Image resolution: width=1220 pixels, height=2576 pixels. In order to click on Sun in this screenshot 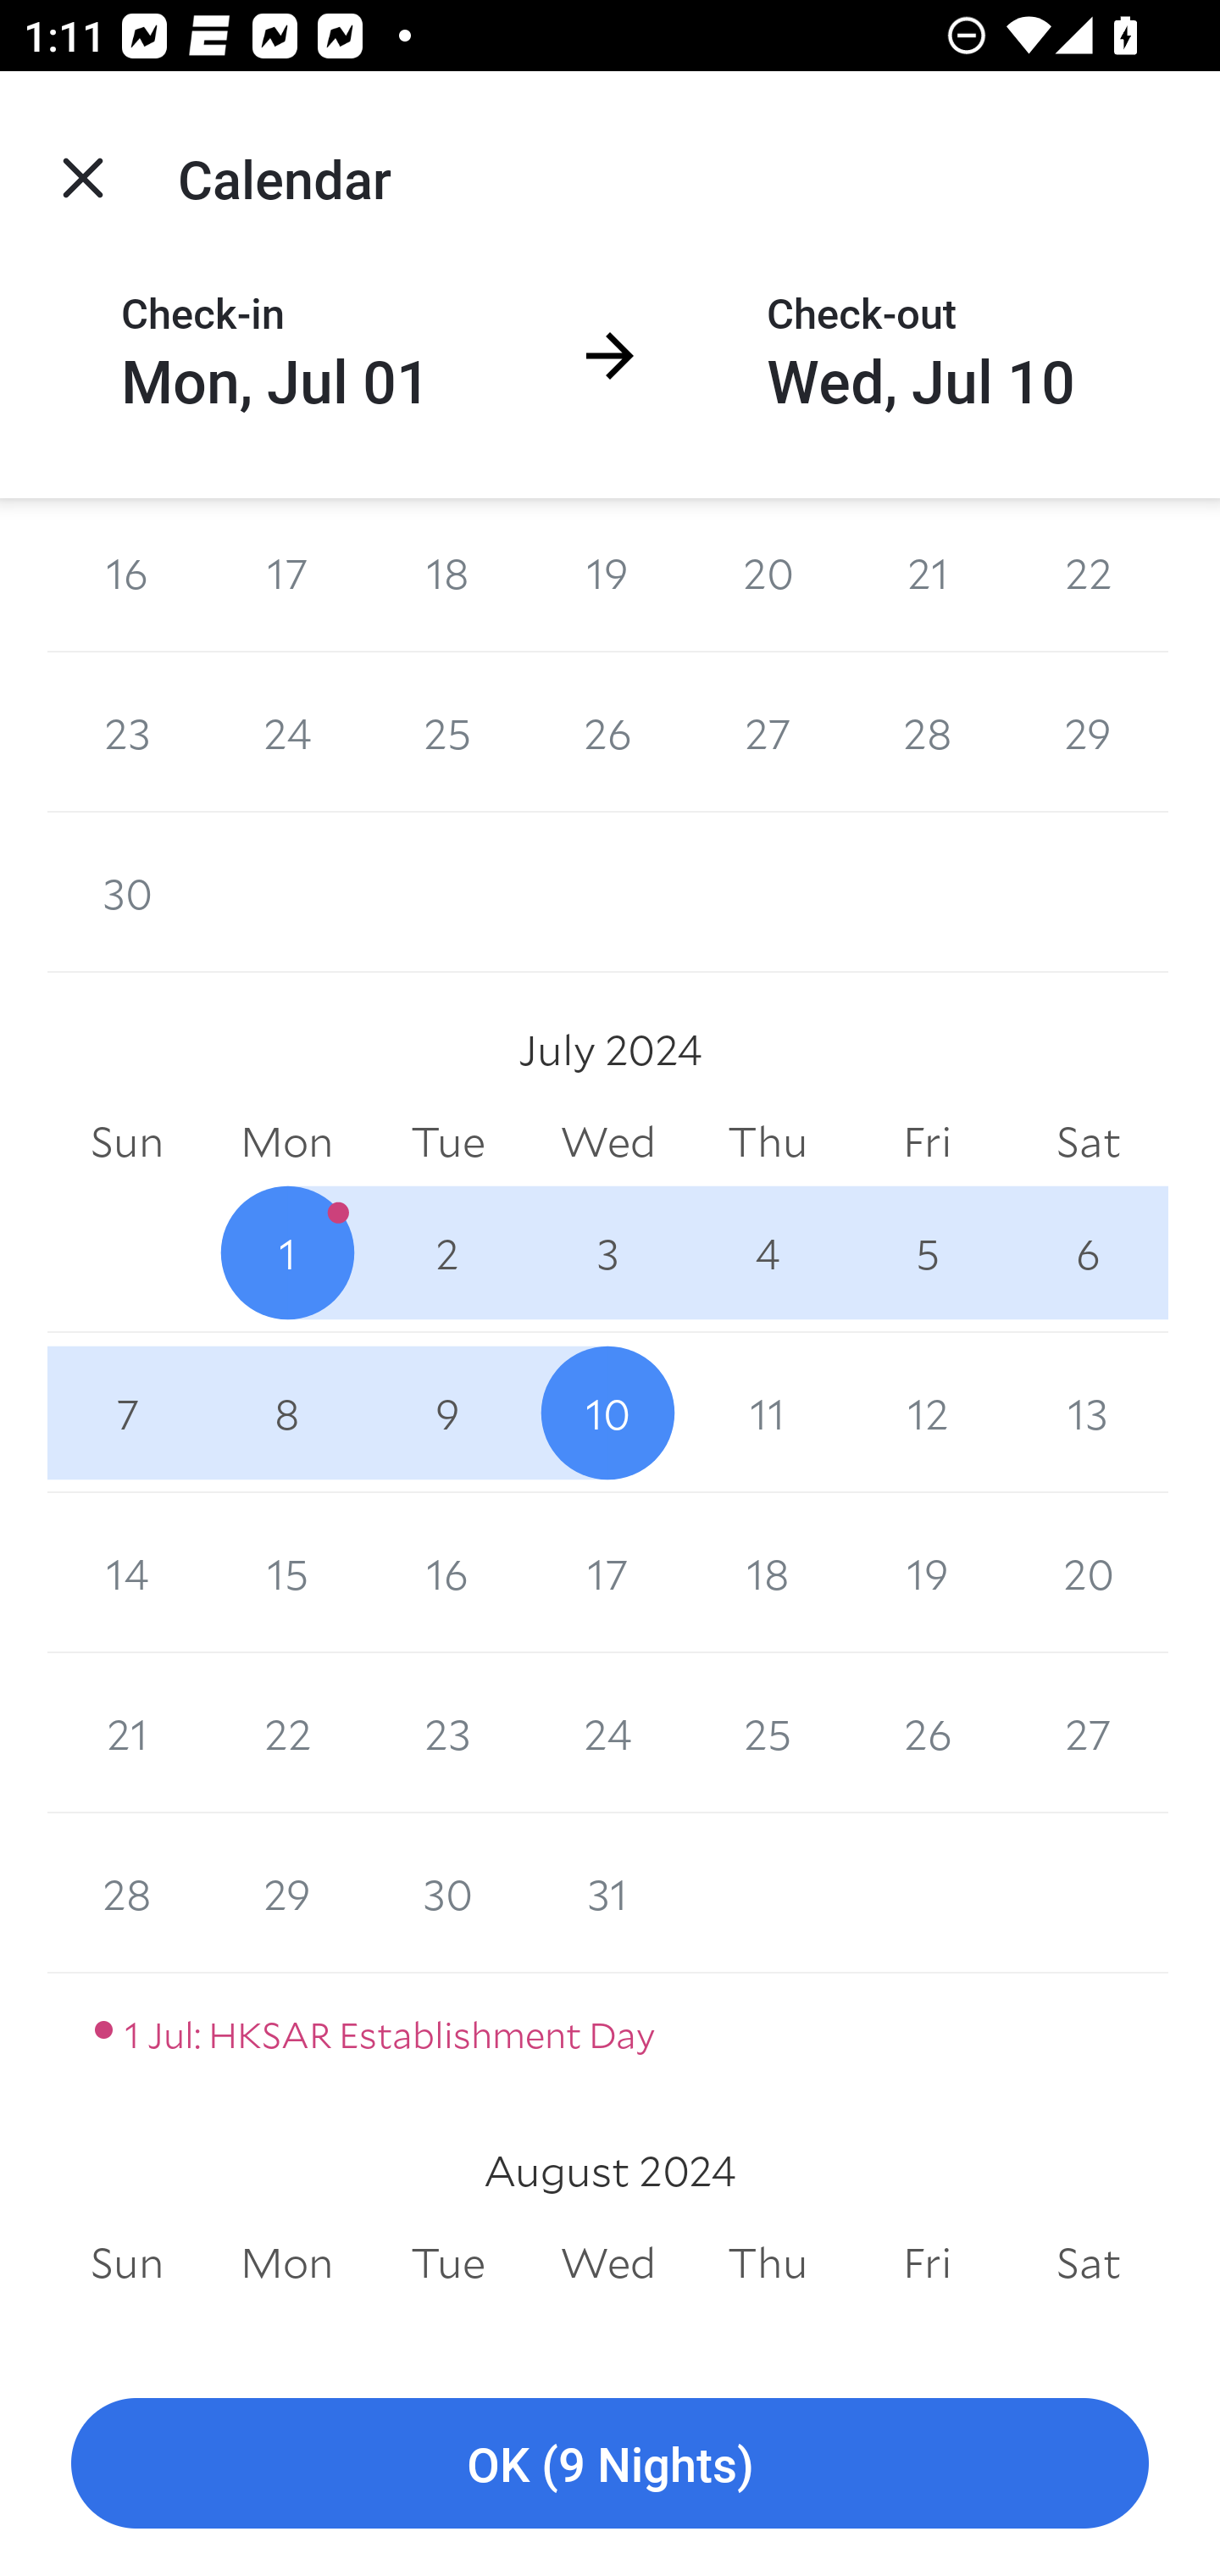, I will do `click(127, 2262)`.